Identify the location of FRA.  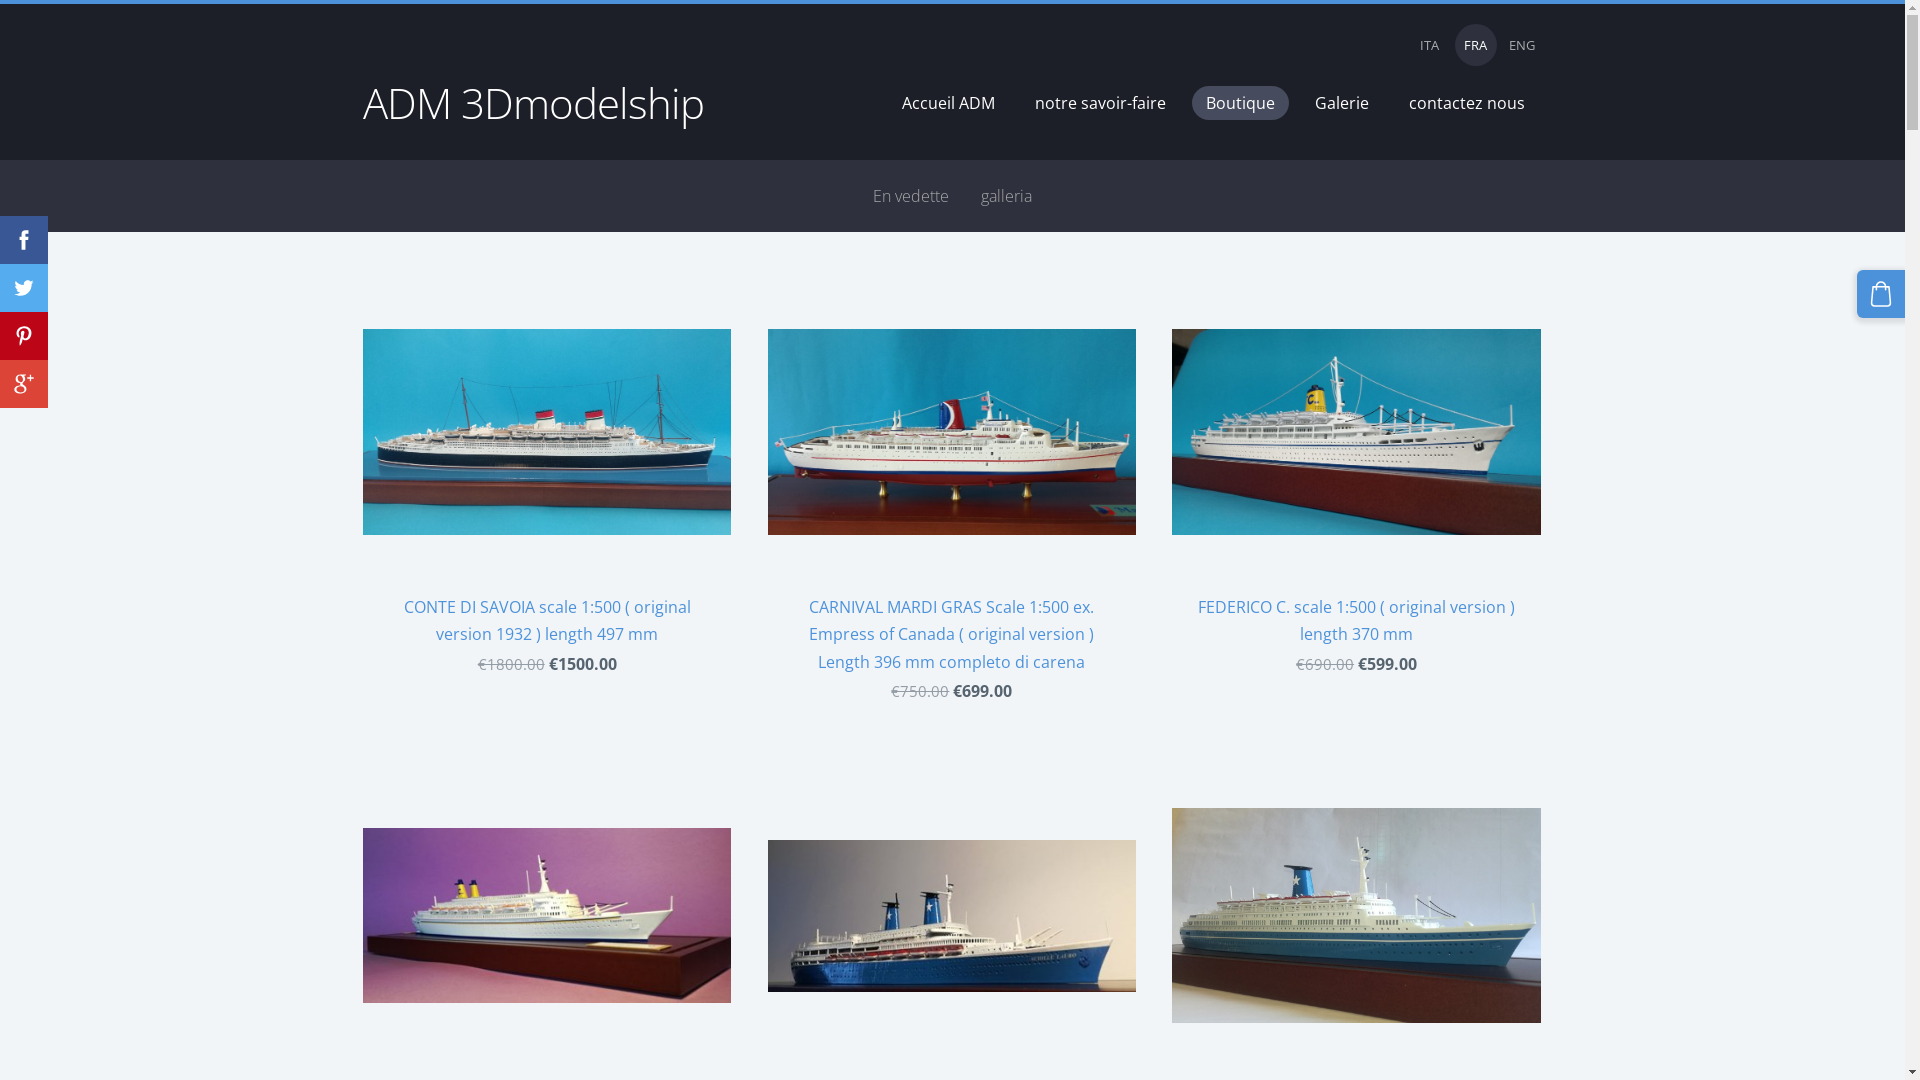
(1475, 45).